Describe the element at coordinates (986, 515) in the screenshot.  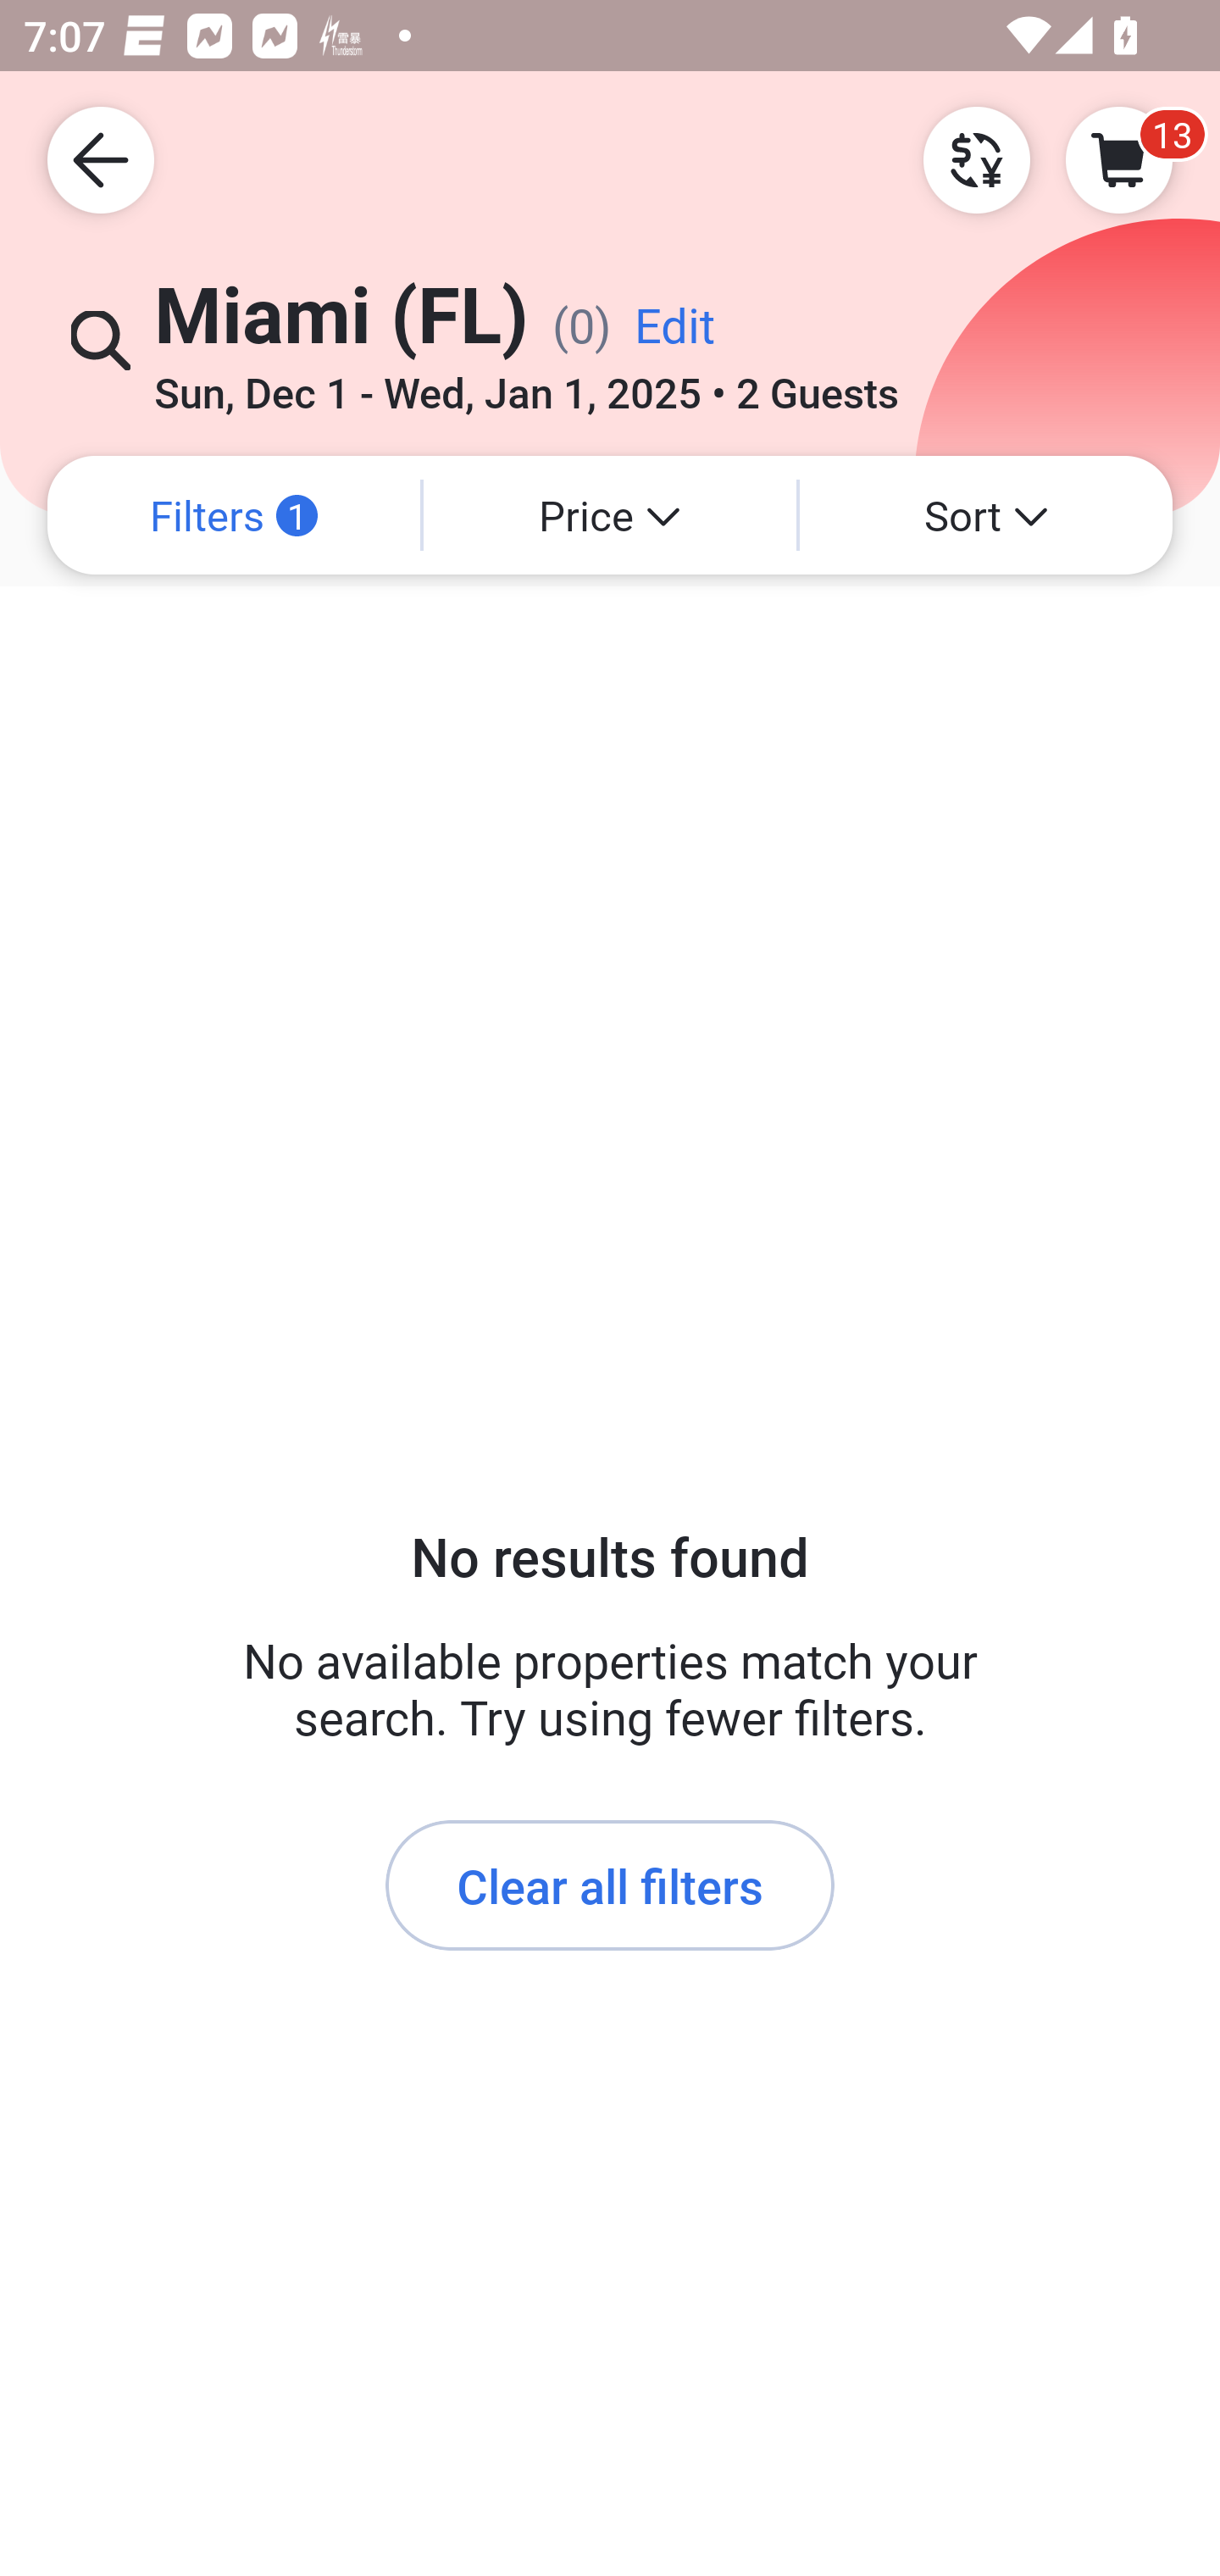
I see `Sort` at that location.